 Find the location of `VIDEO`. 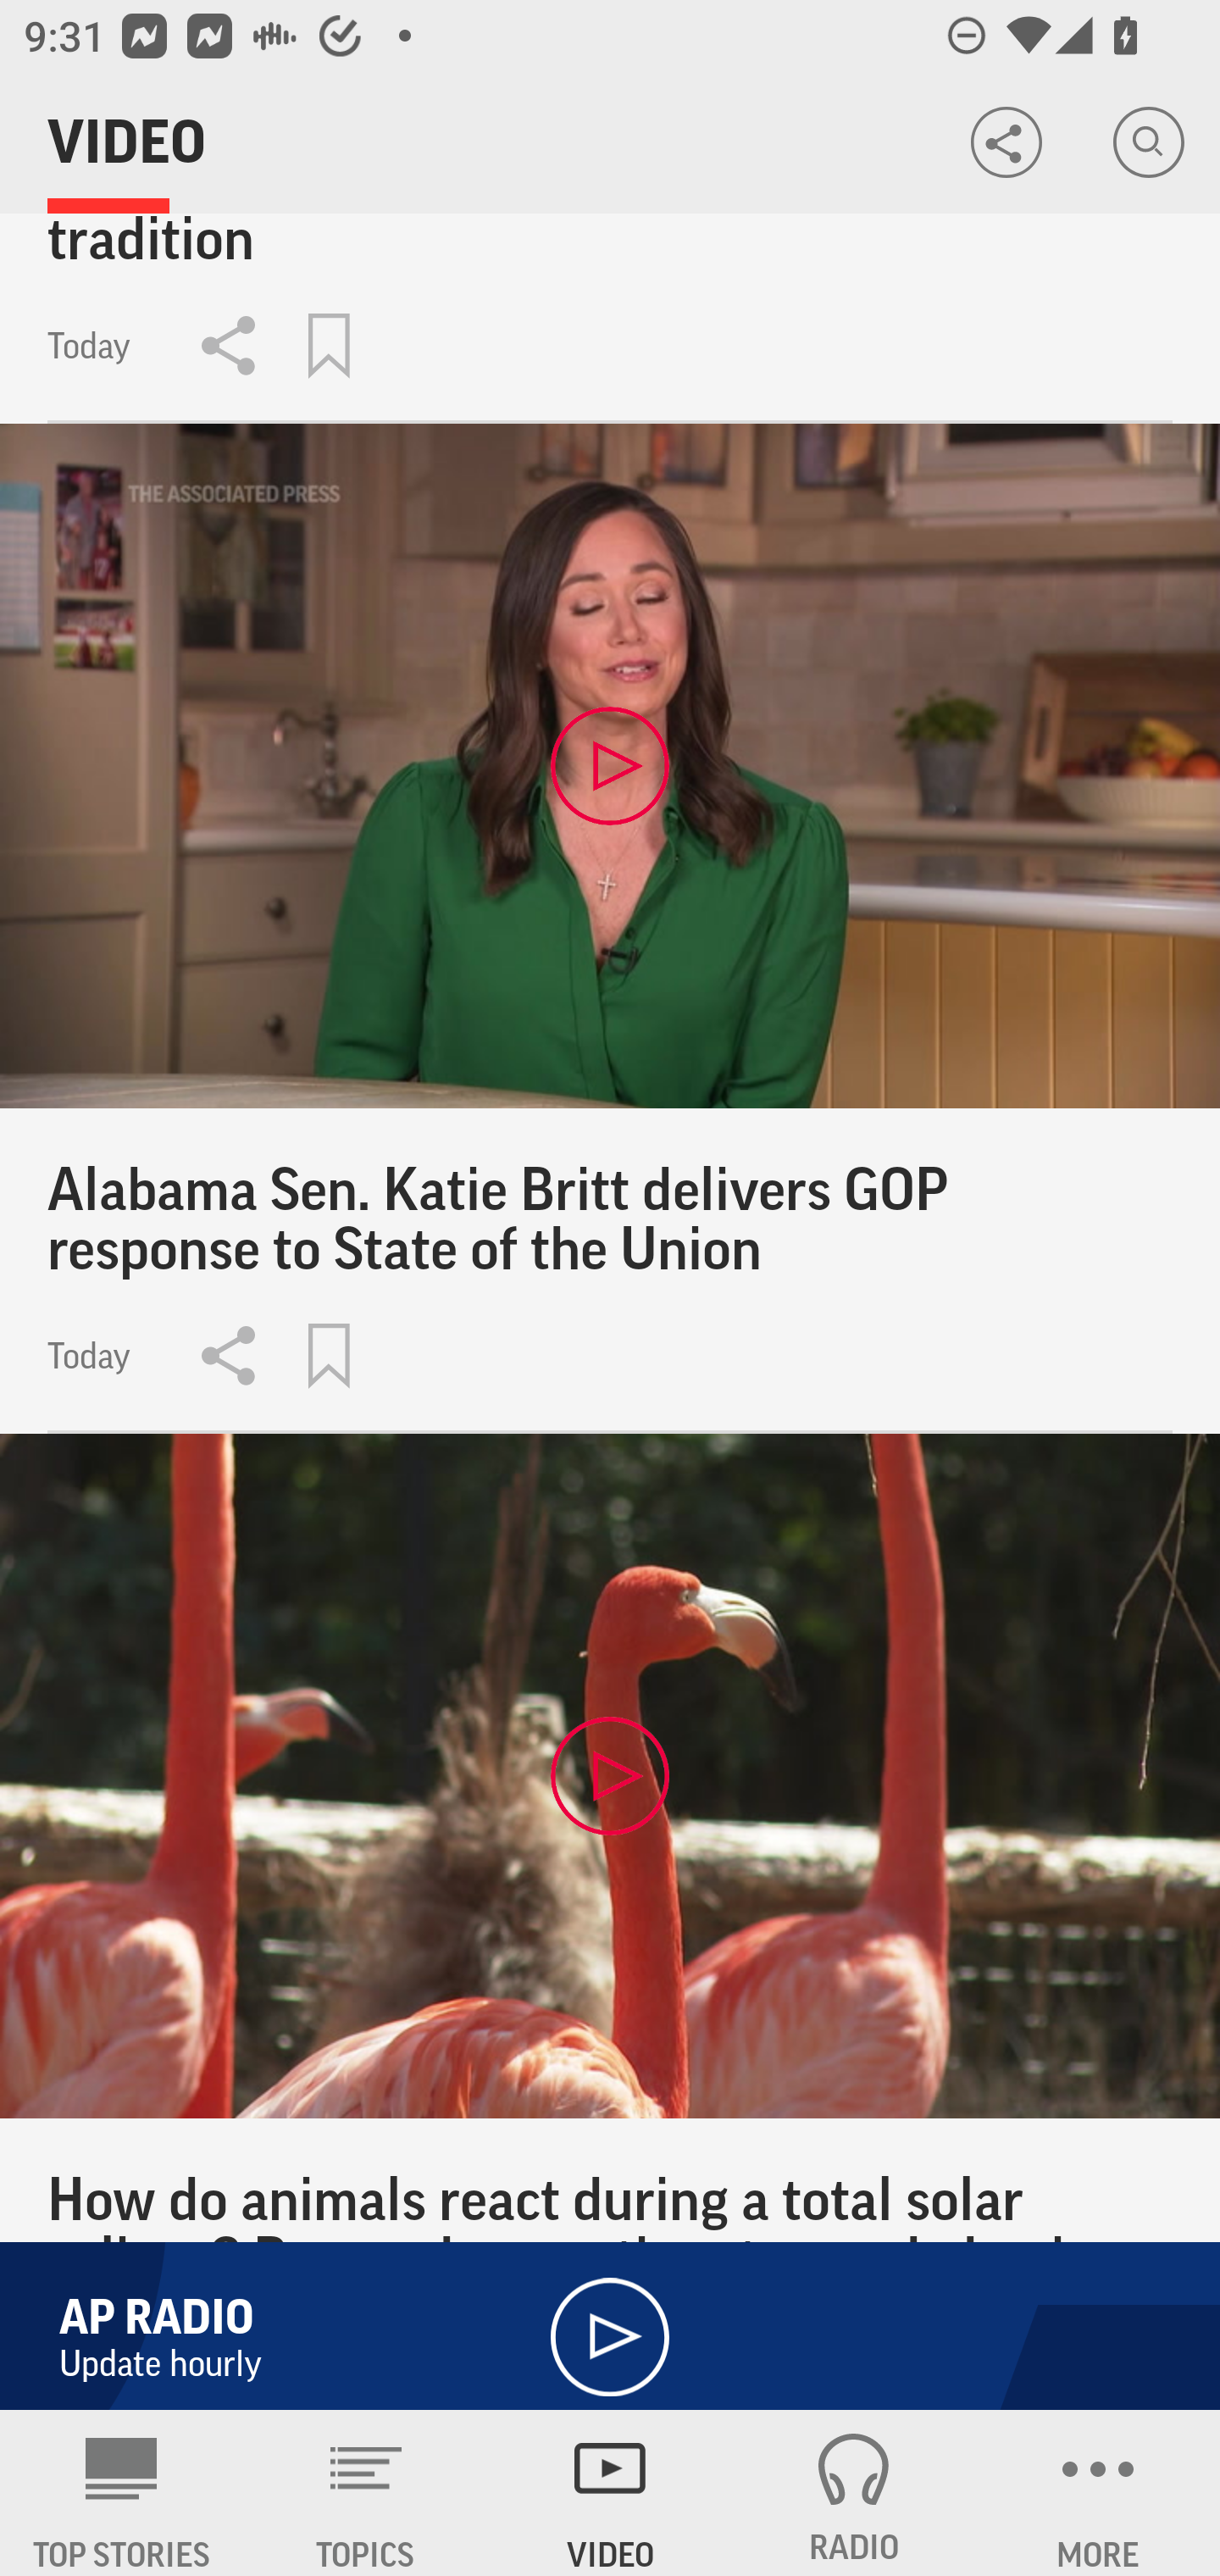

VIDEO is located at coordinates (610, 2493).